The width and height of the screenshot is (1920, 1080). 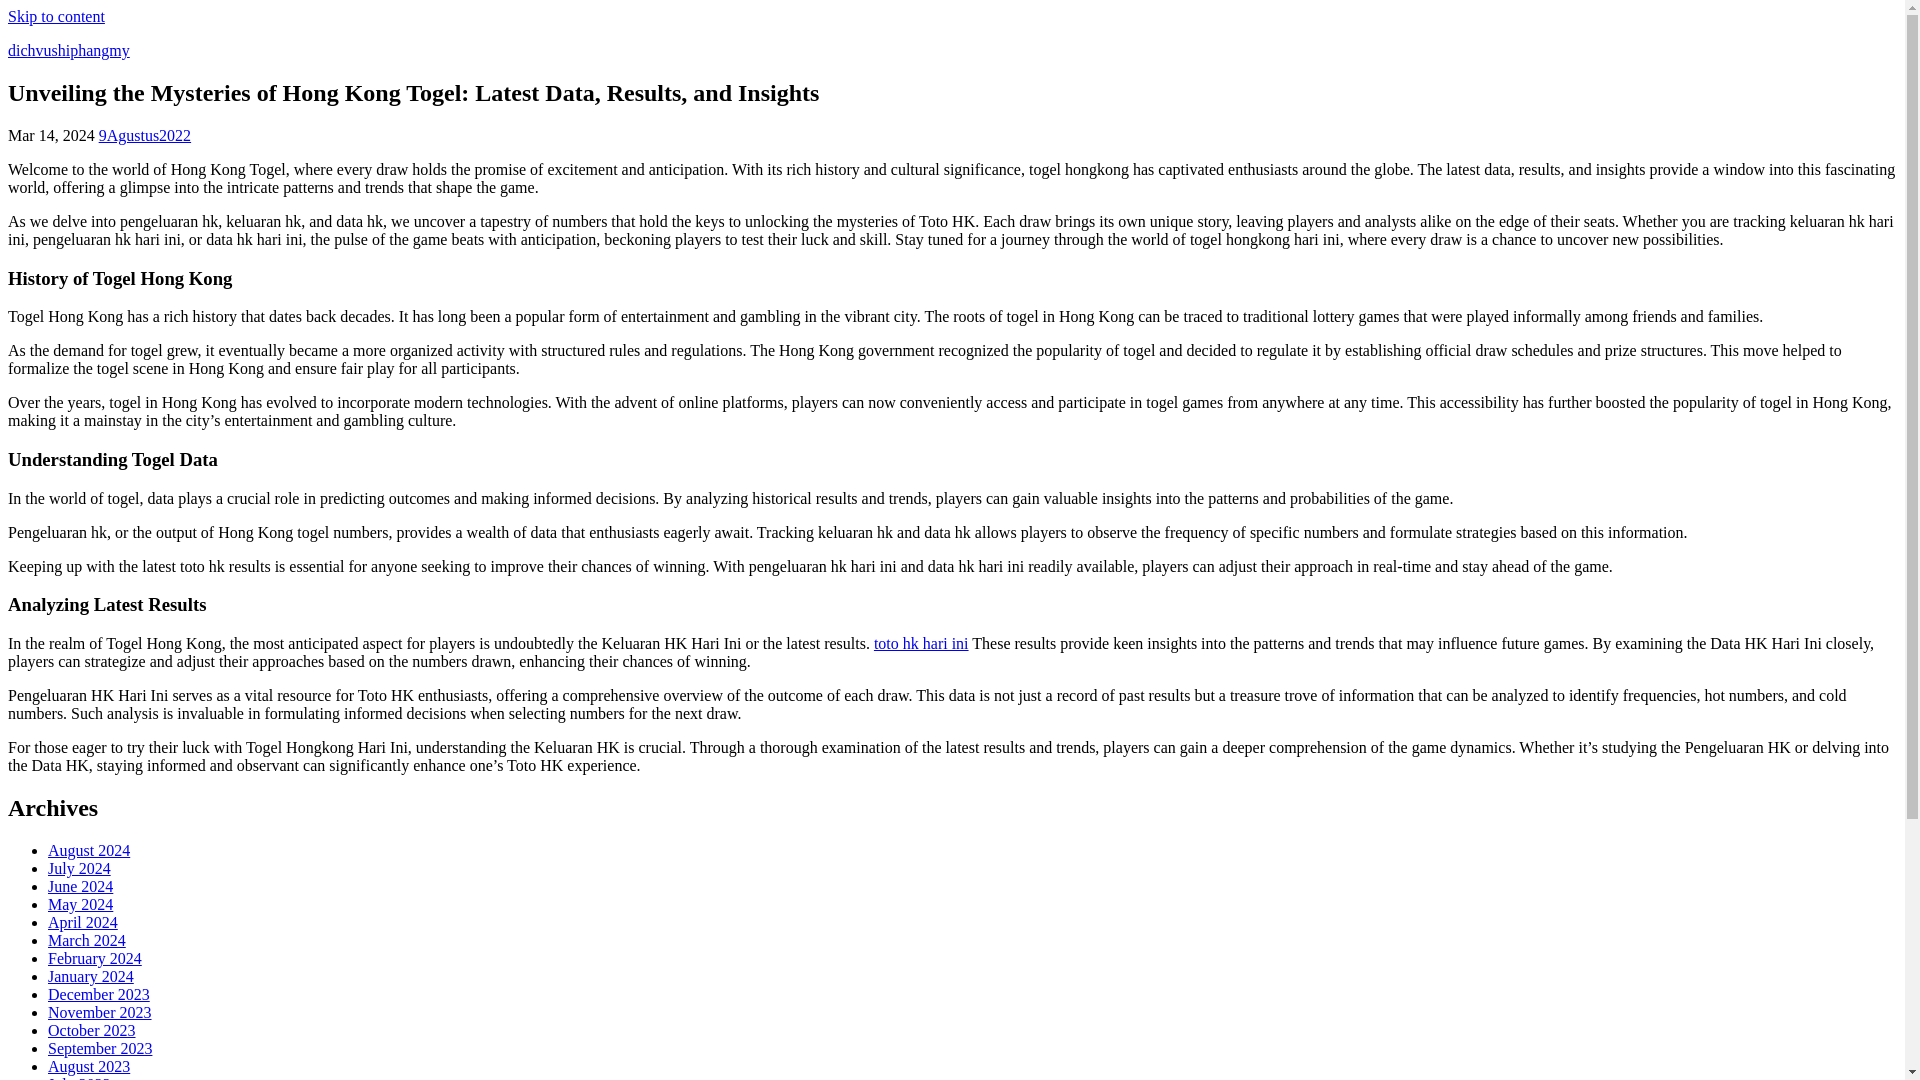 What do you see at coordinates (82, 922) in the screenshot?
I see `April 2024` at bounding box center [82, 922].